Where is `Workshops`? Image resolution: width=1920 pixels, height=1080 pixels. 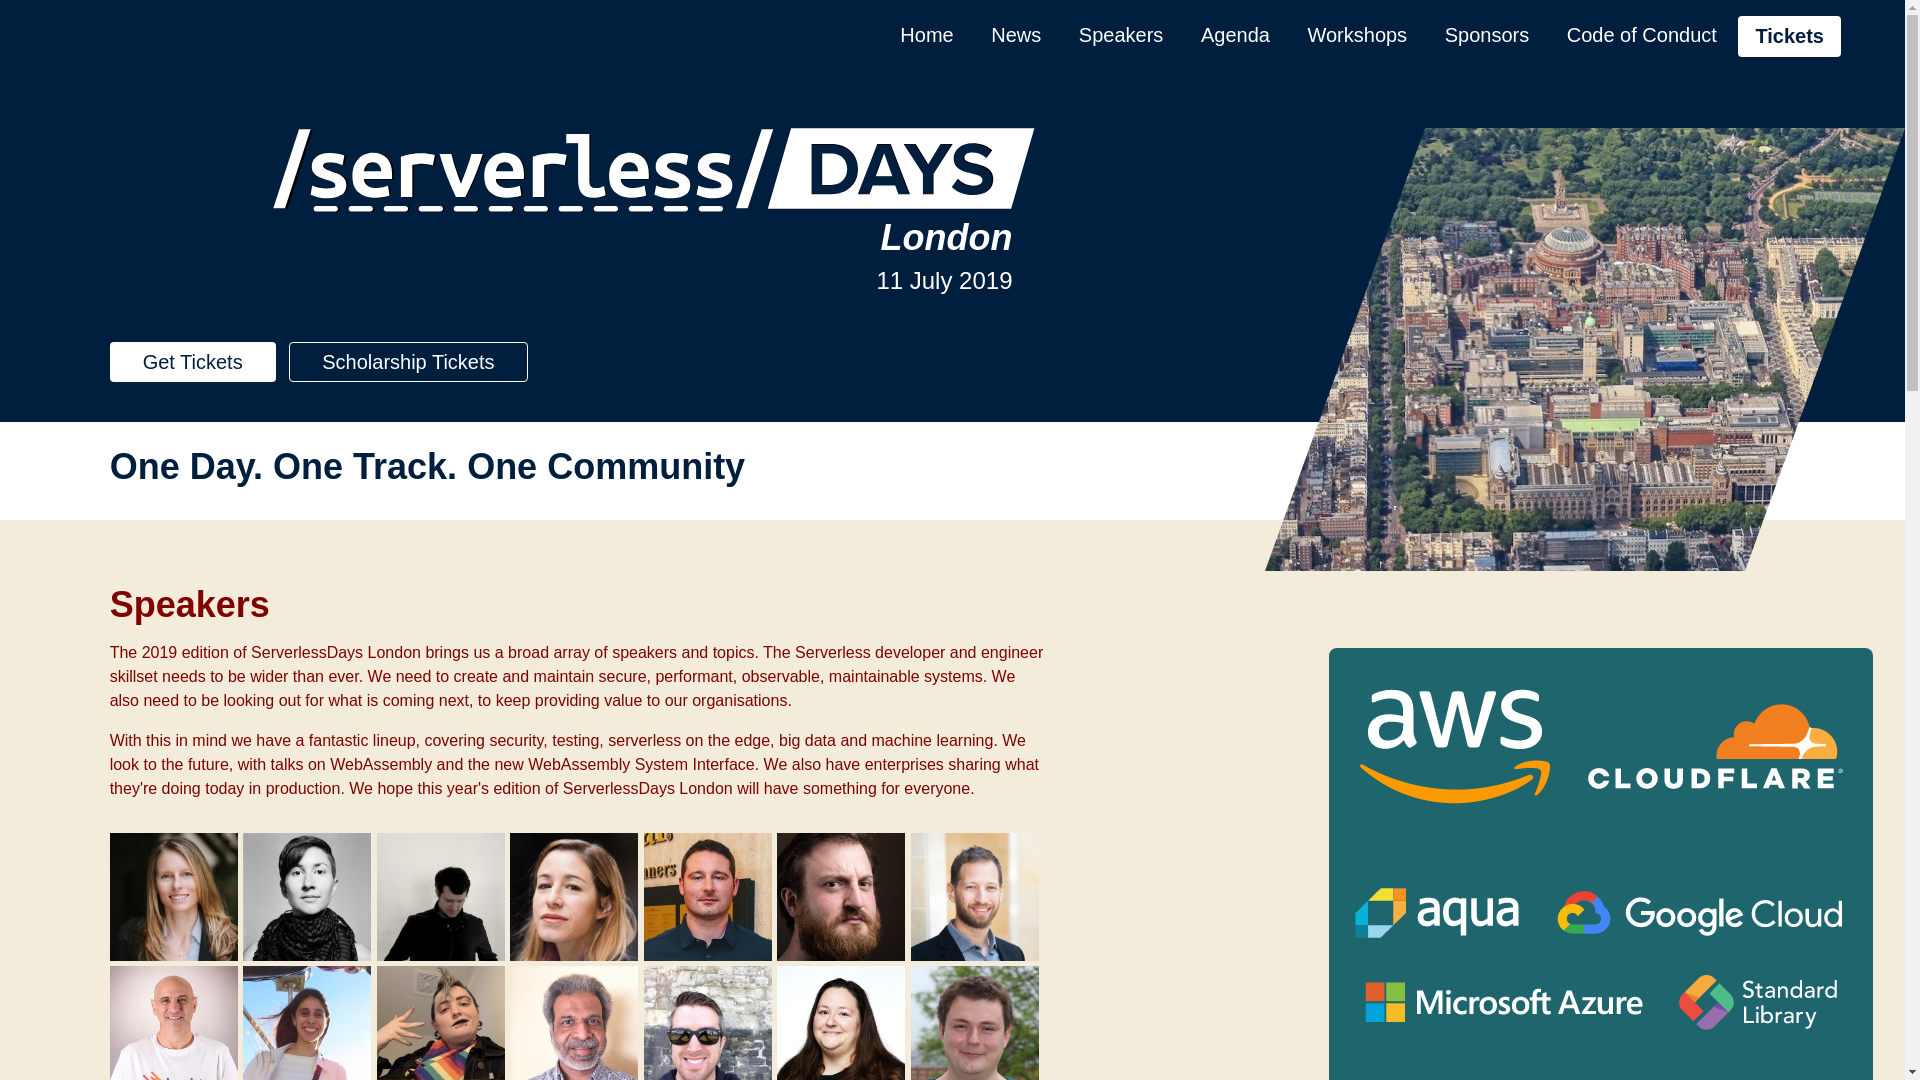
Workshops is located at coordinates (1356, 36).